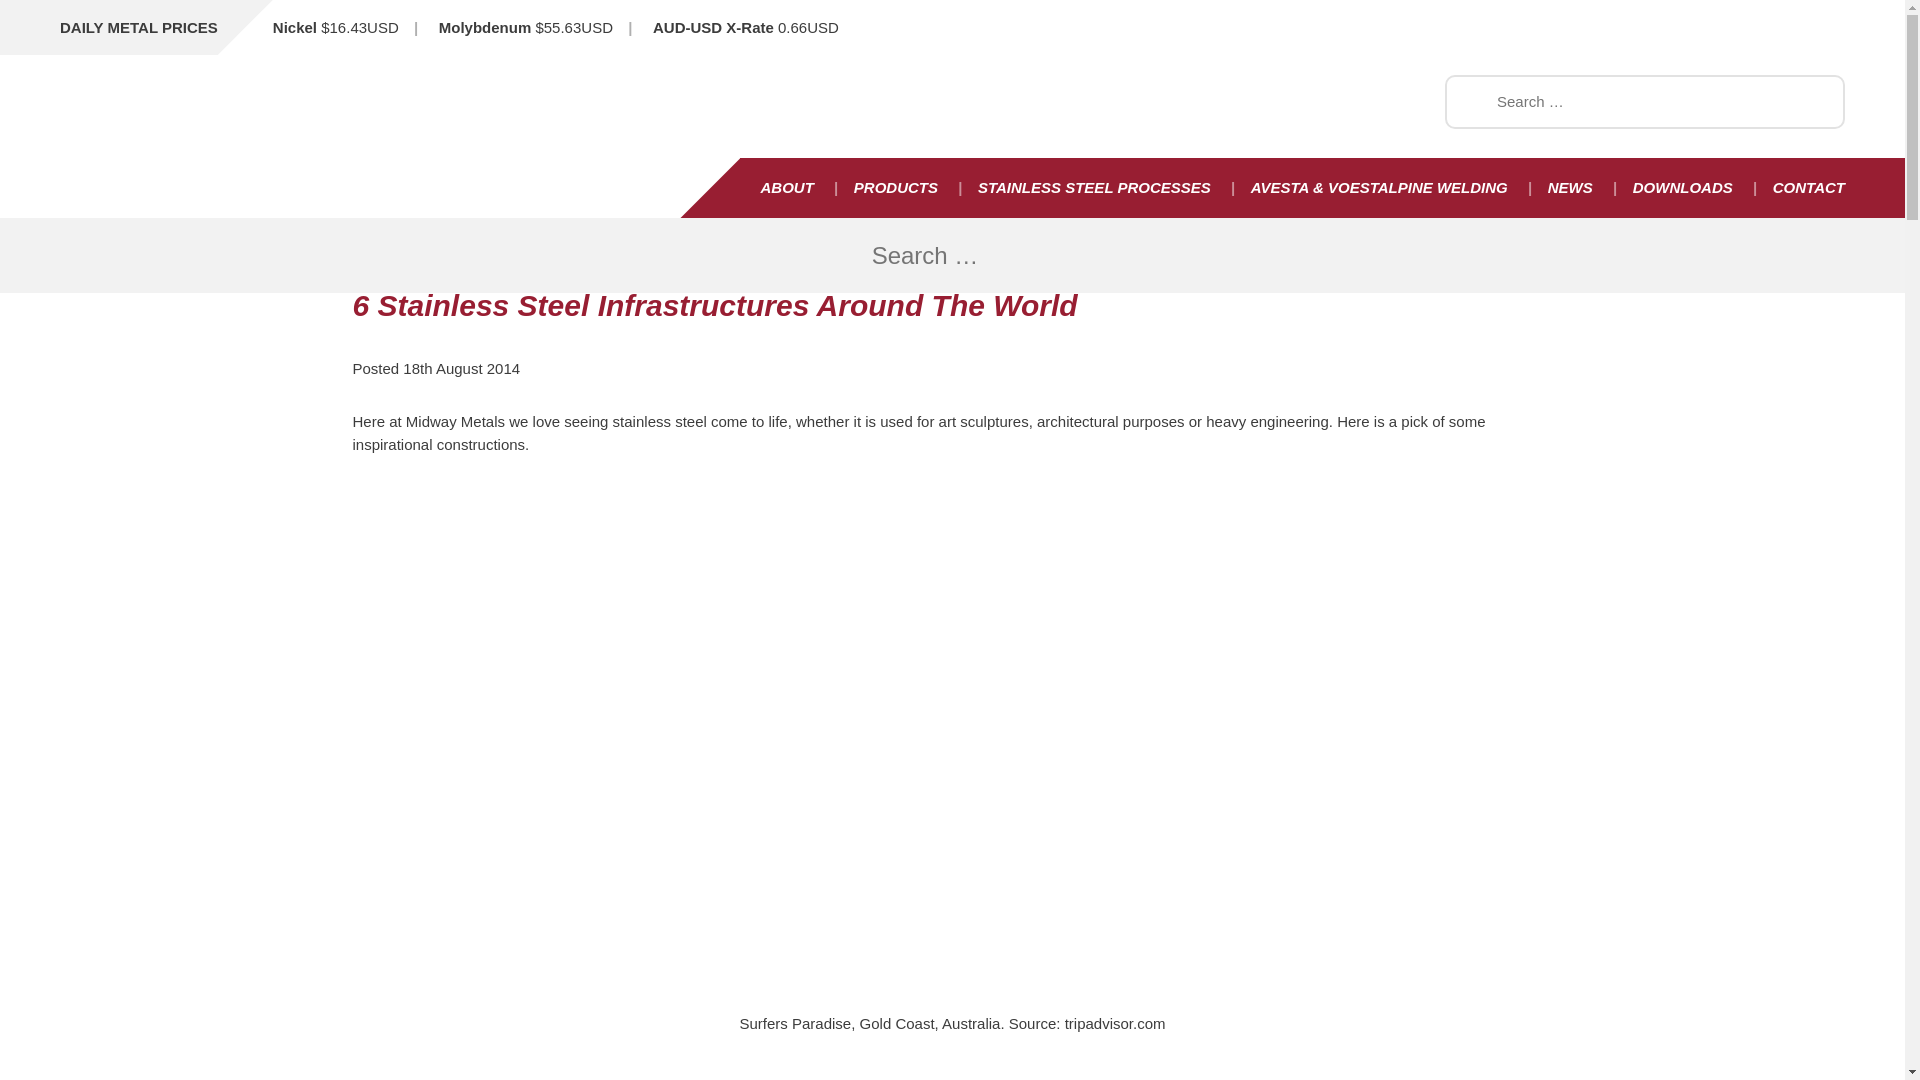 The height and width of the screenshot is (1080, 1920). Describe the element at coordinates (1094, 188) in the screenshot. I see `STAINLESS STEEL PROCESSES` at that location.